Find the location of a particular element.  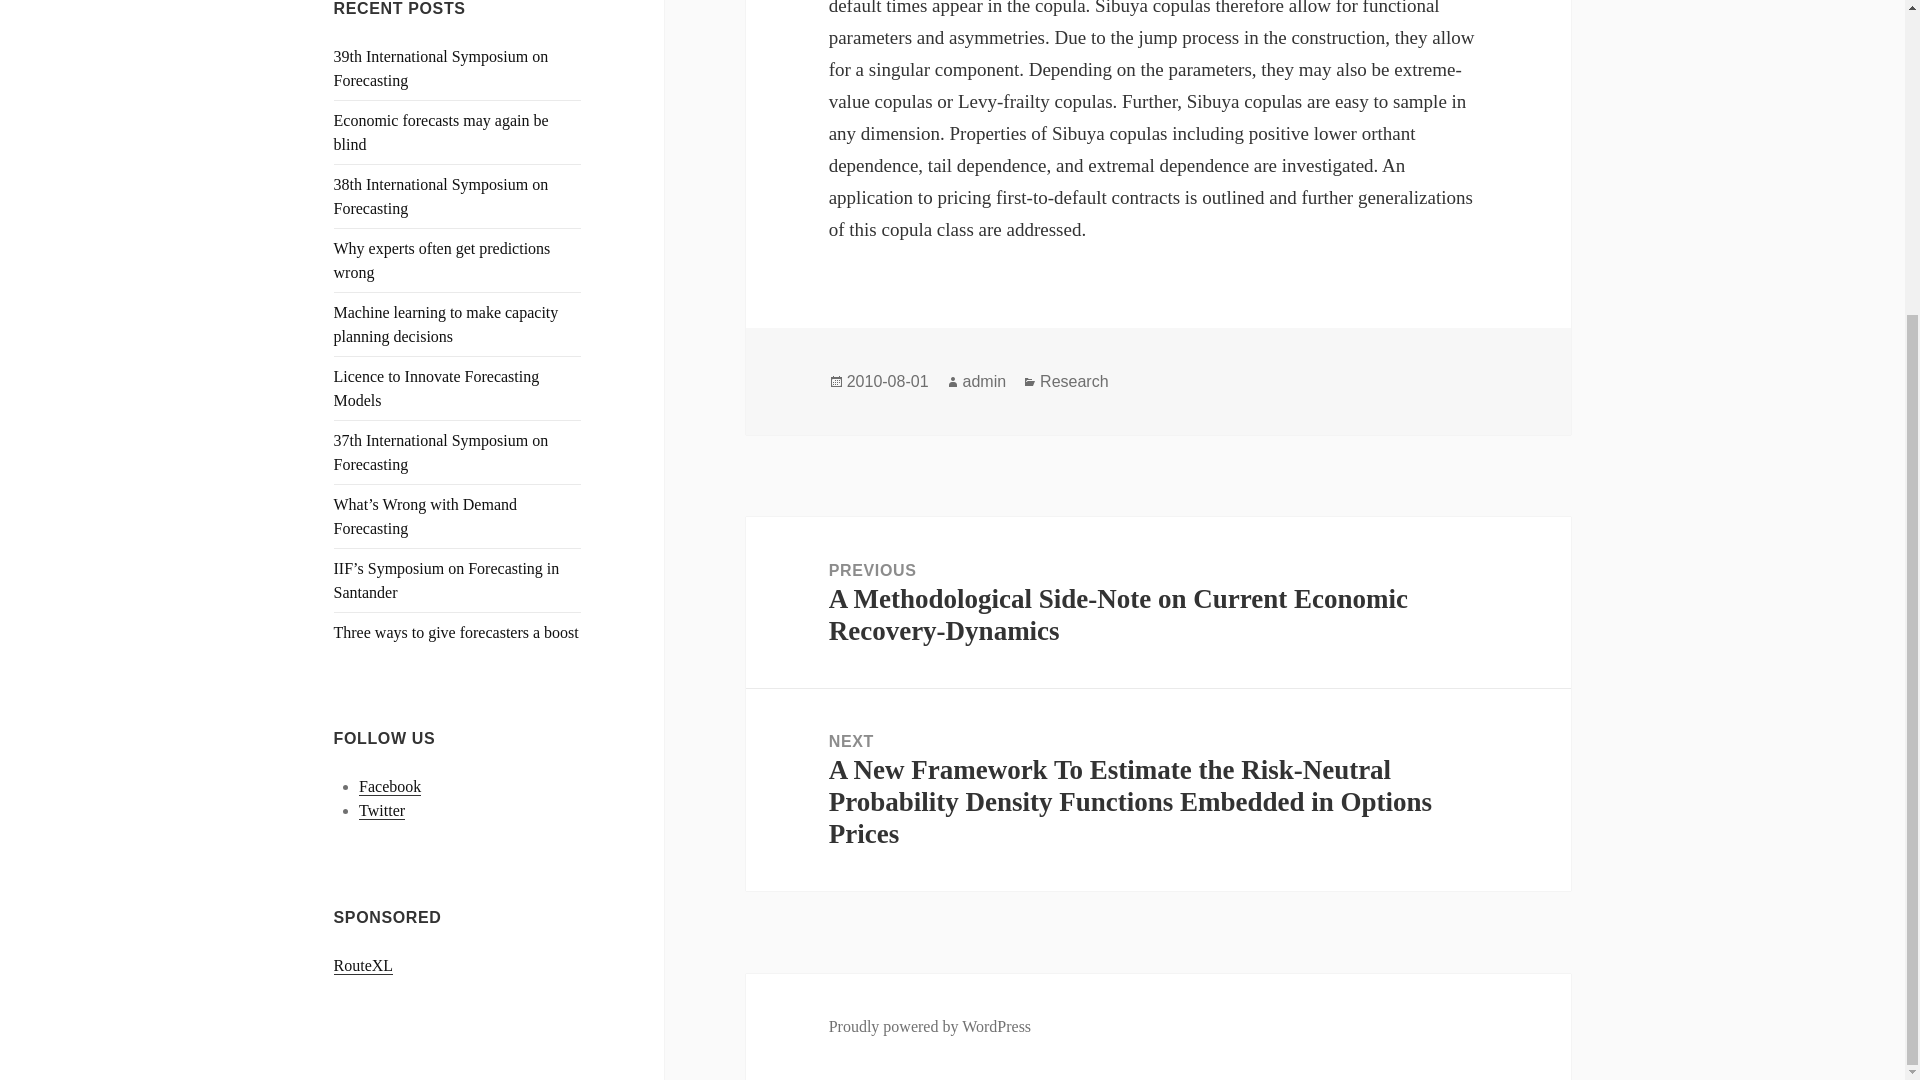

Three ways to give forecasters a boost is located at coordinates (456, 632).